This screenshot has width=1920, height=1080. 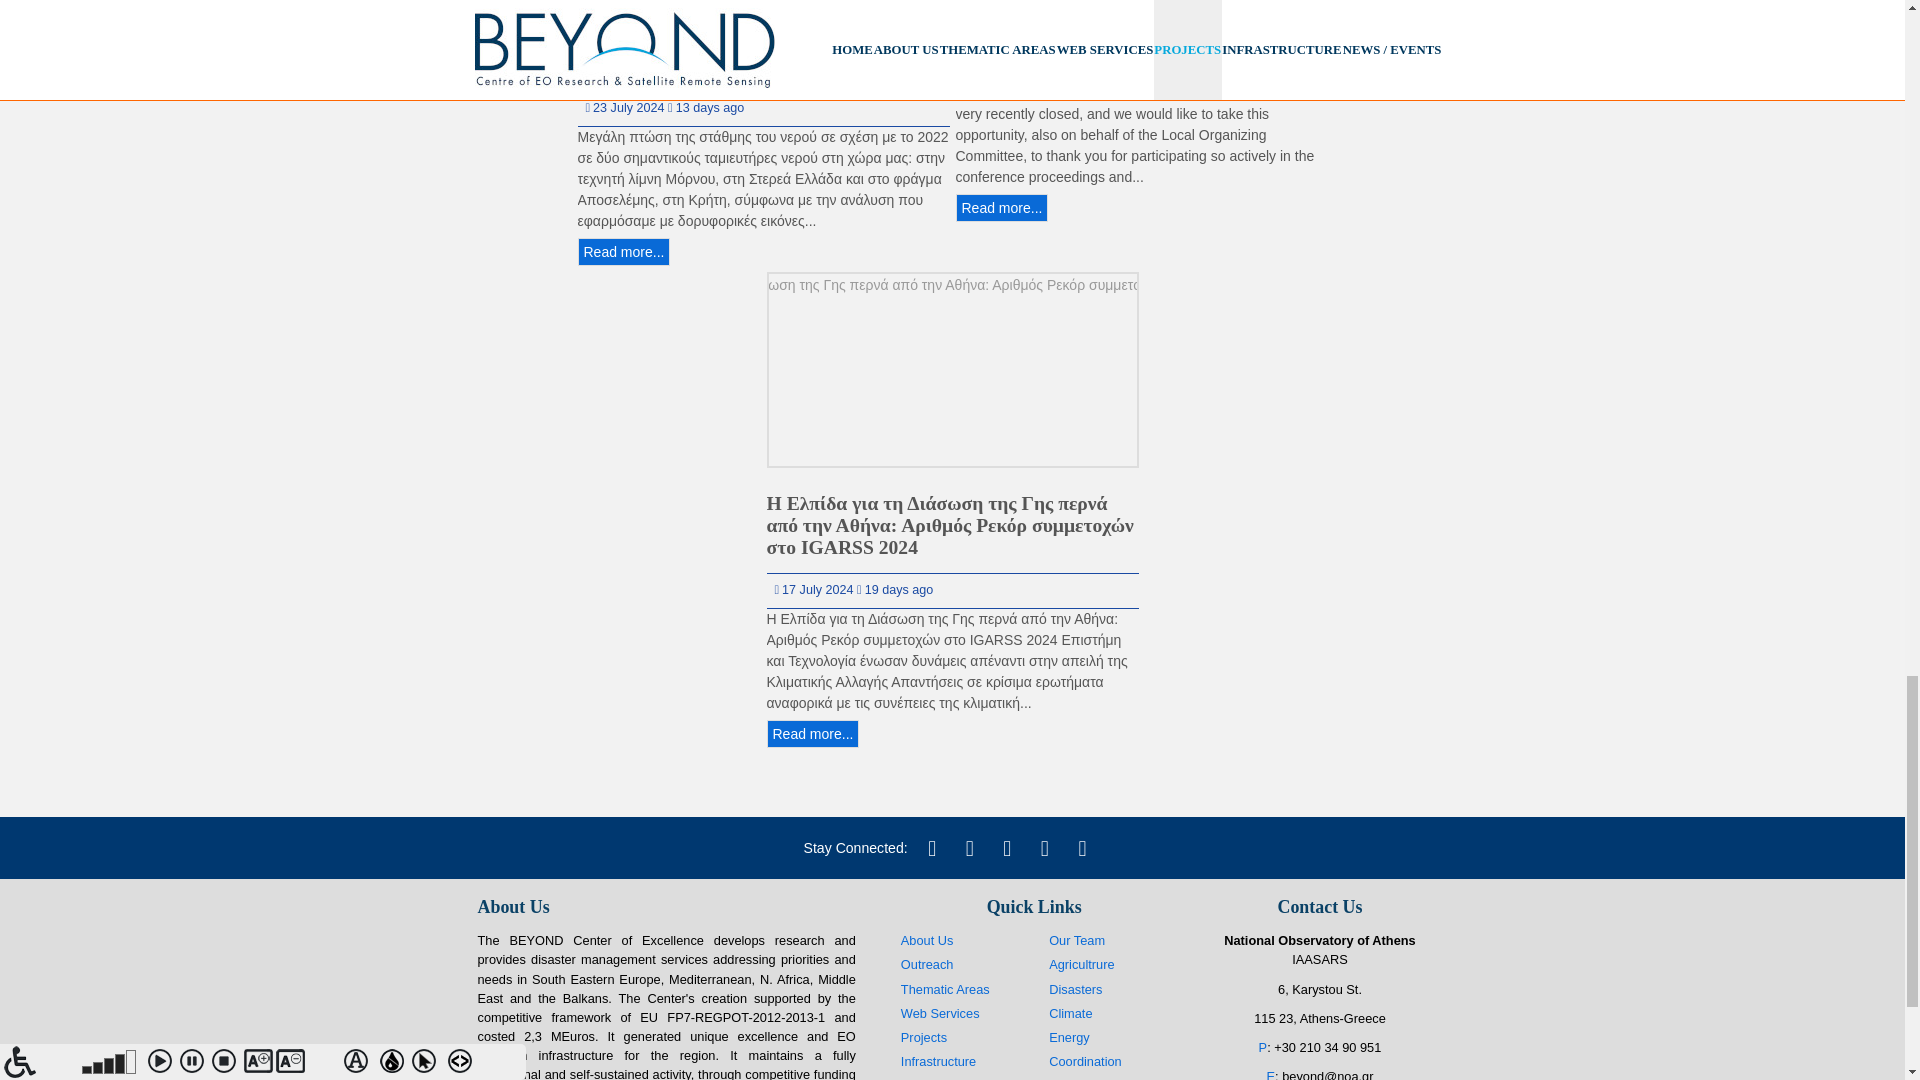 I want to click on Youtube, so click(x=1082, y=848).